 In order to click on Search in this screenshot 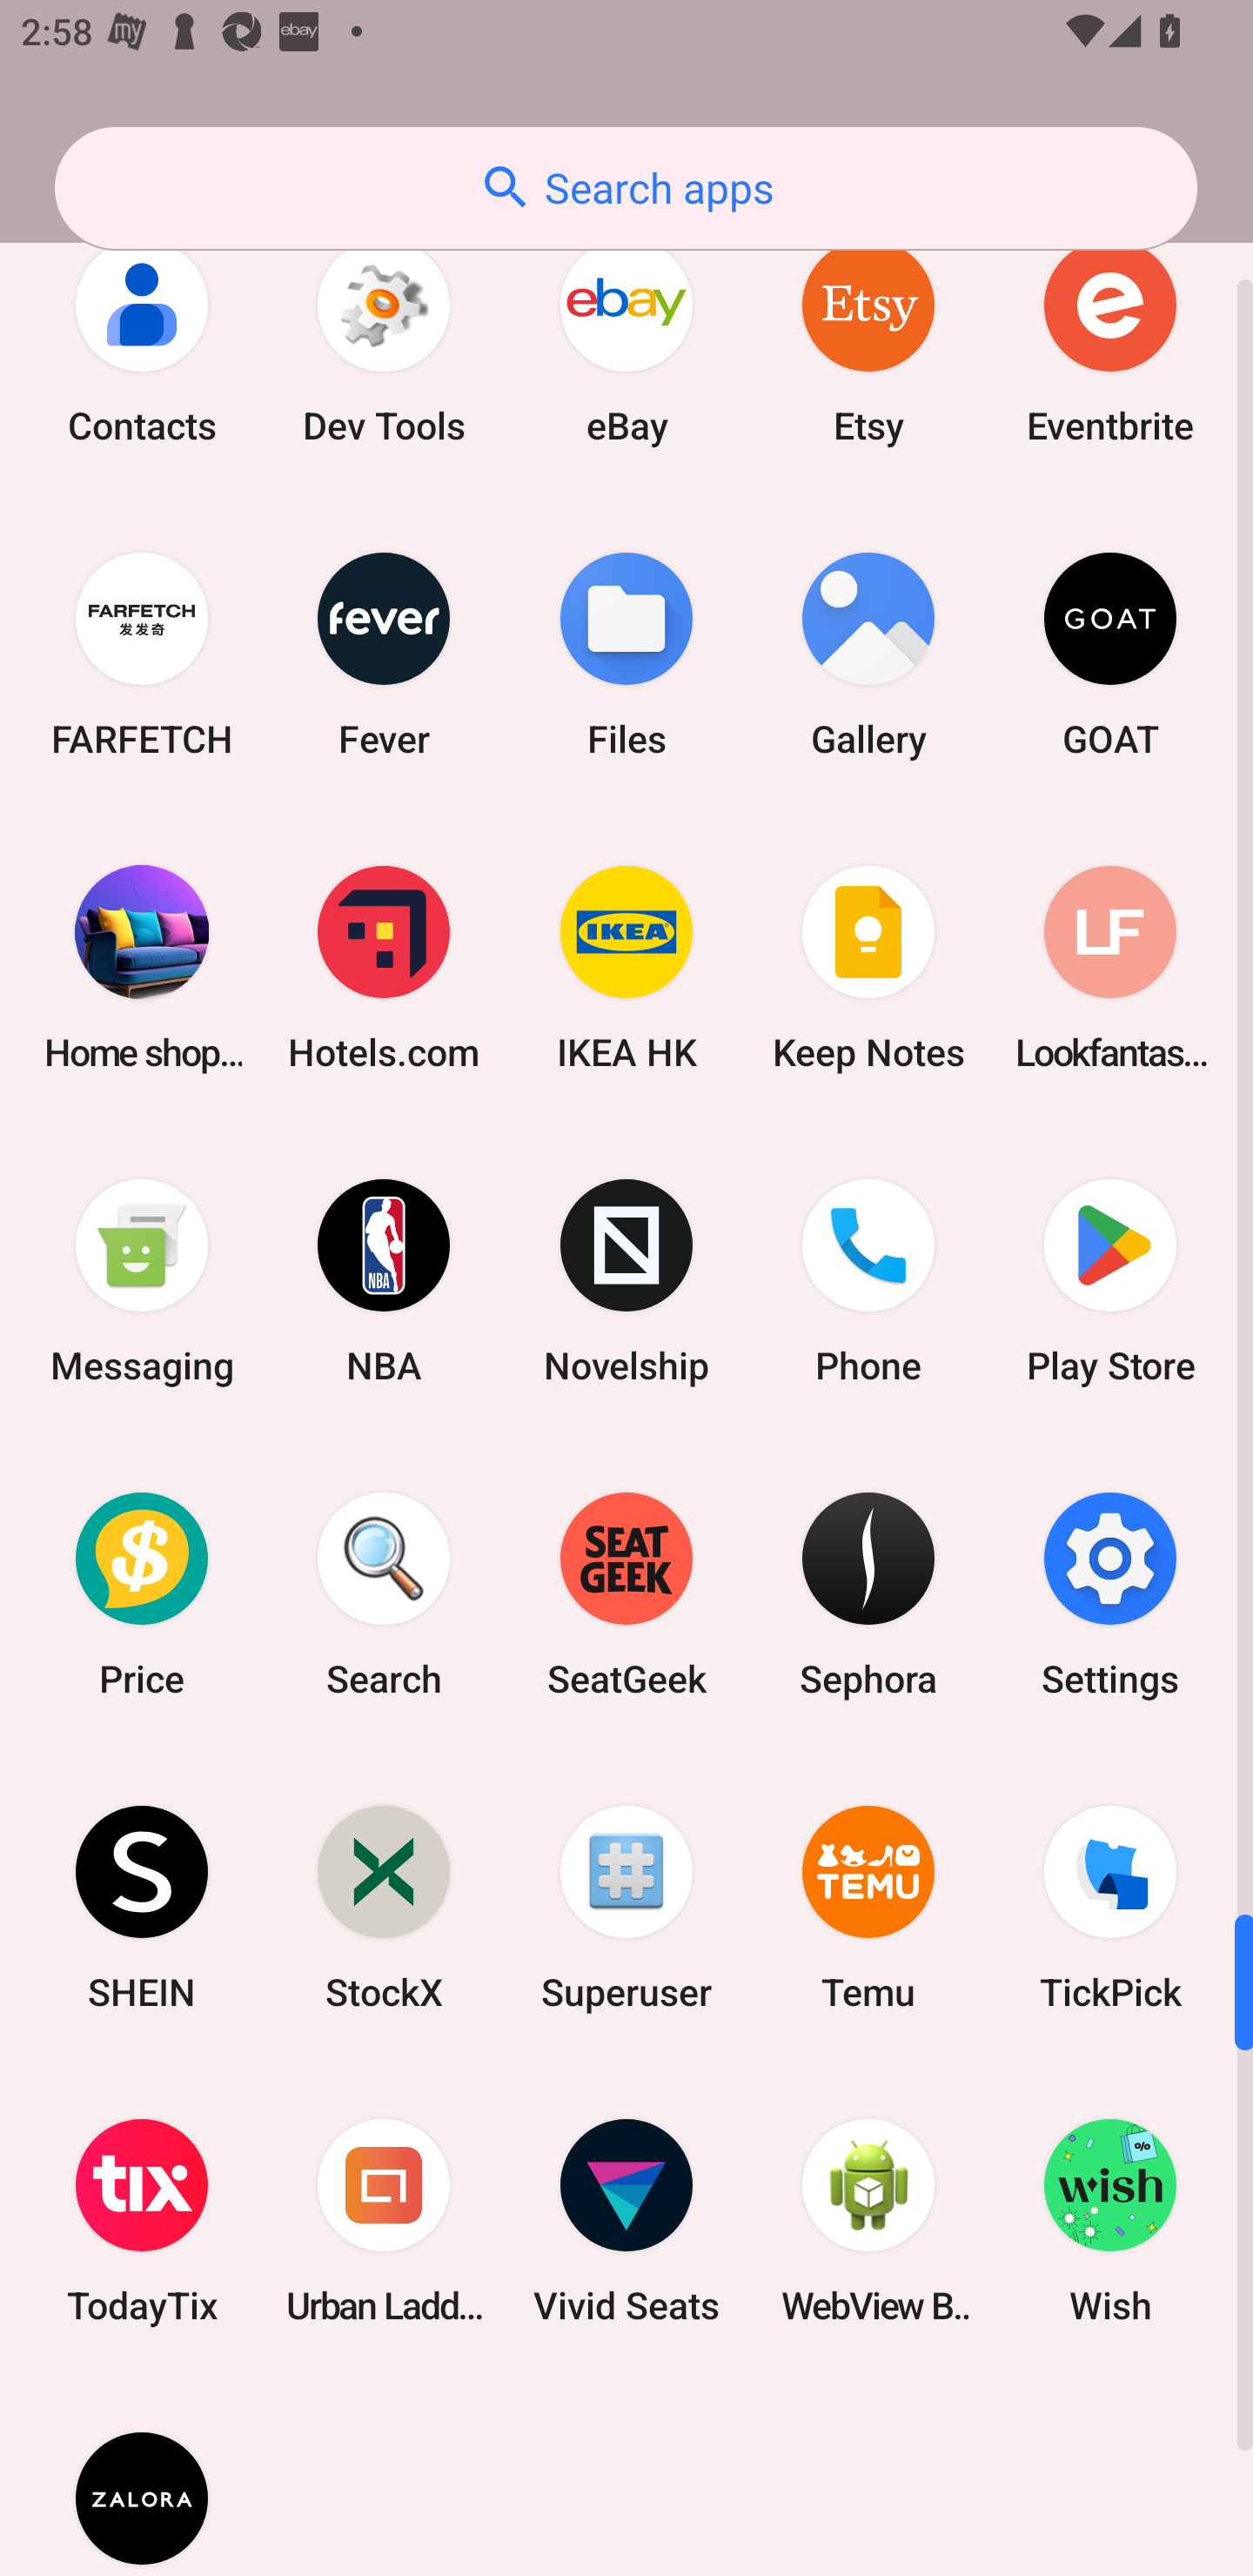, I will do `click(384, 1594)`.